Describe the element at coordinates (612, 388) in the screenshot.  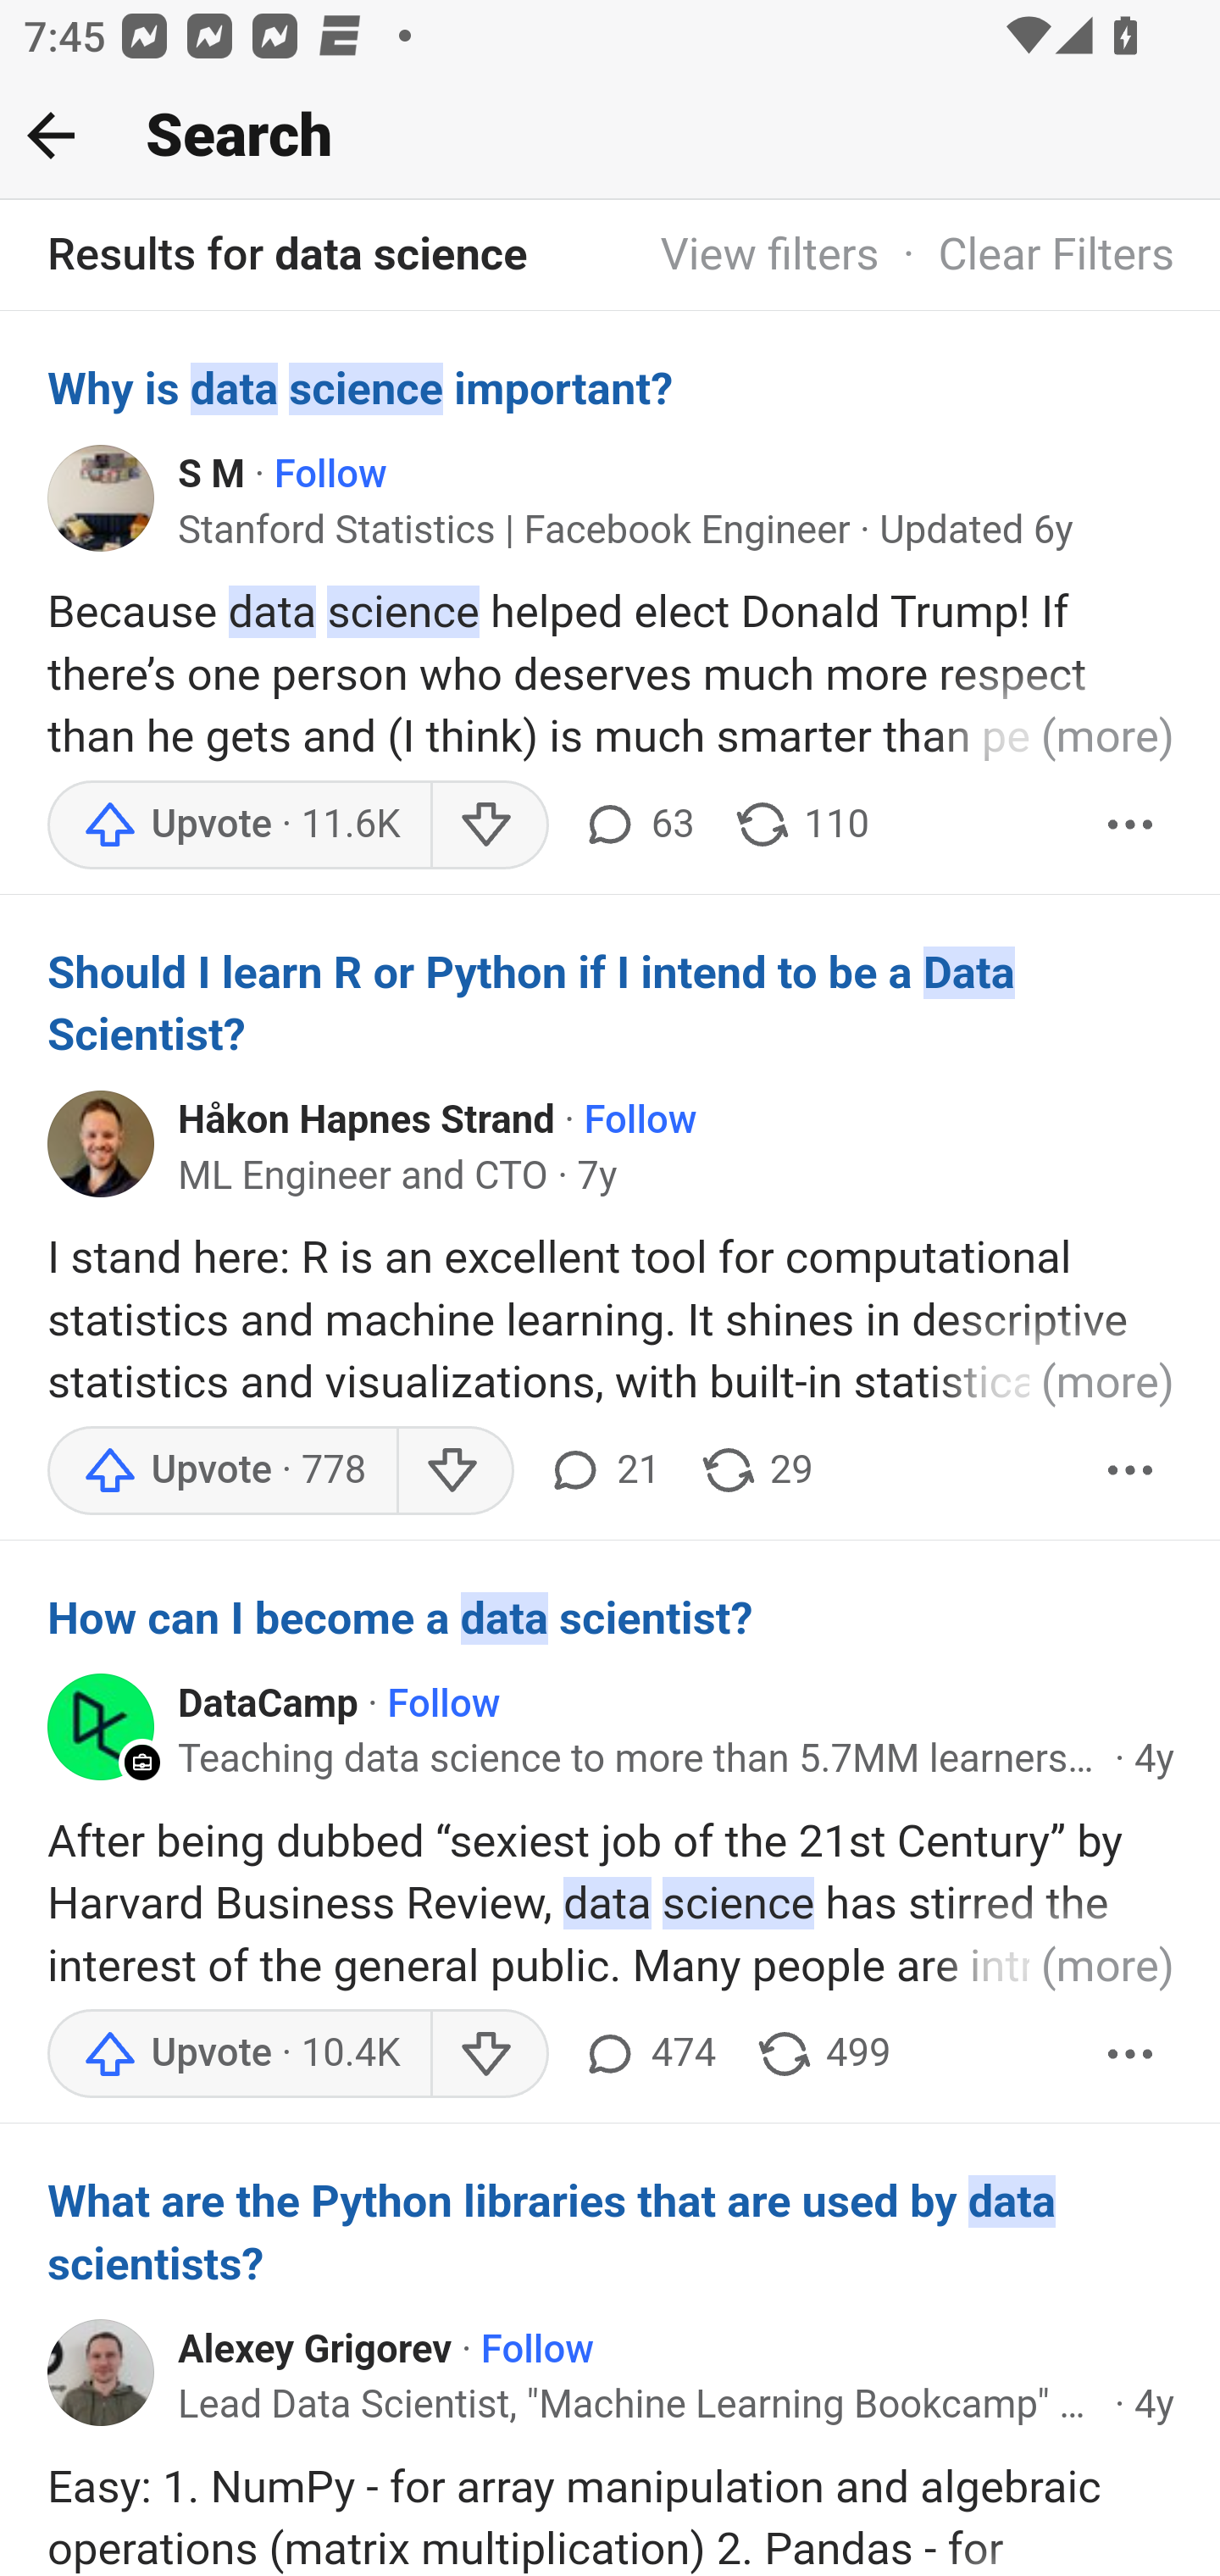
I see `Why is data science important?` at that location.